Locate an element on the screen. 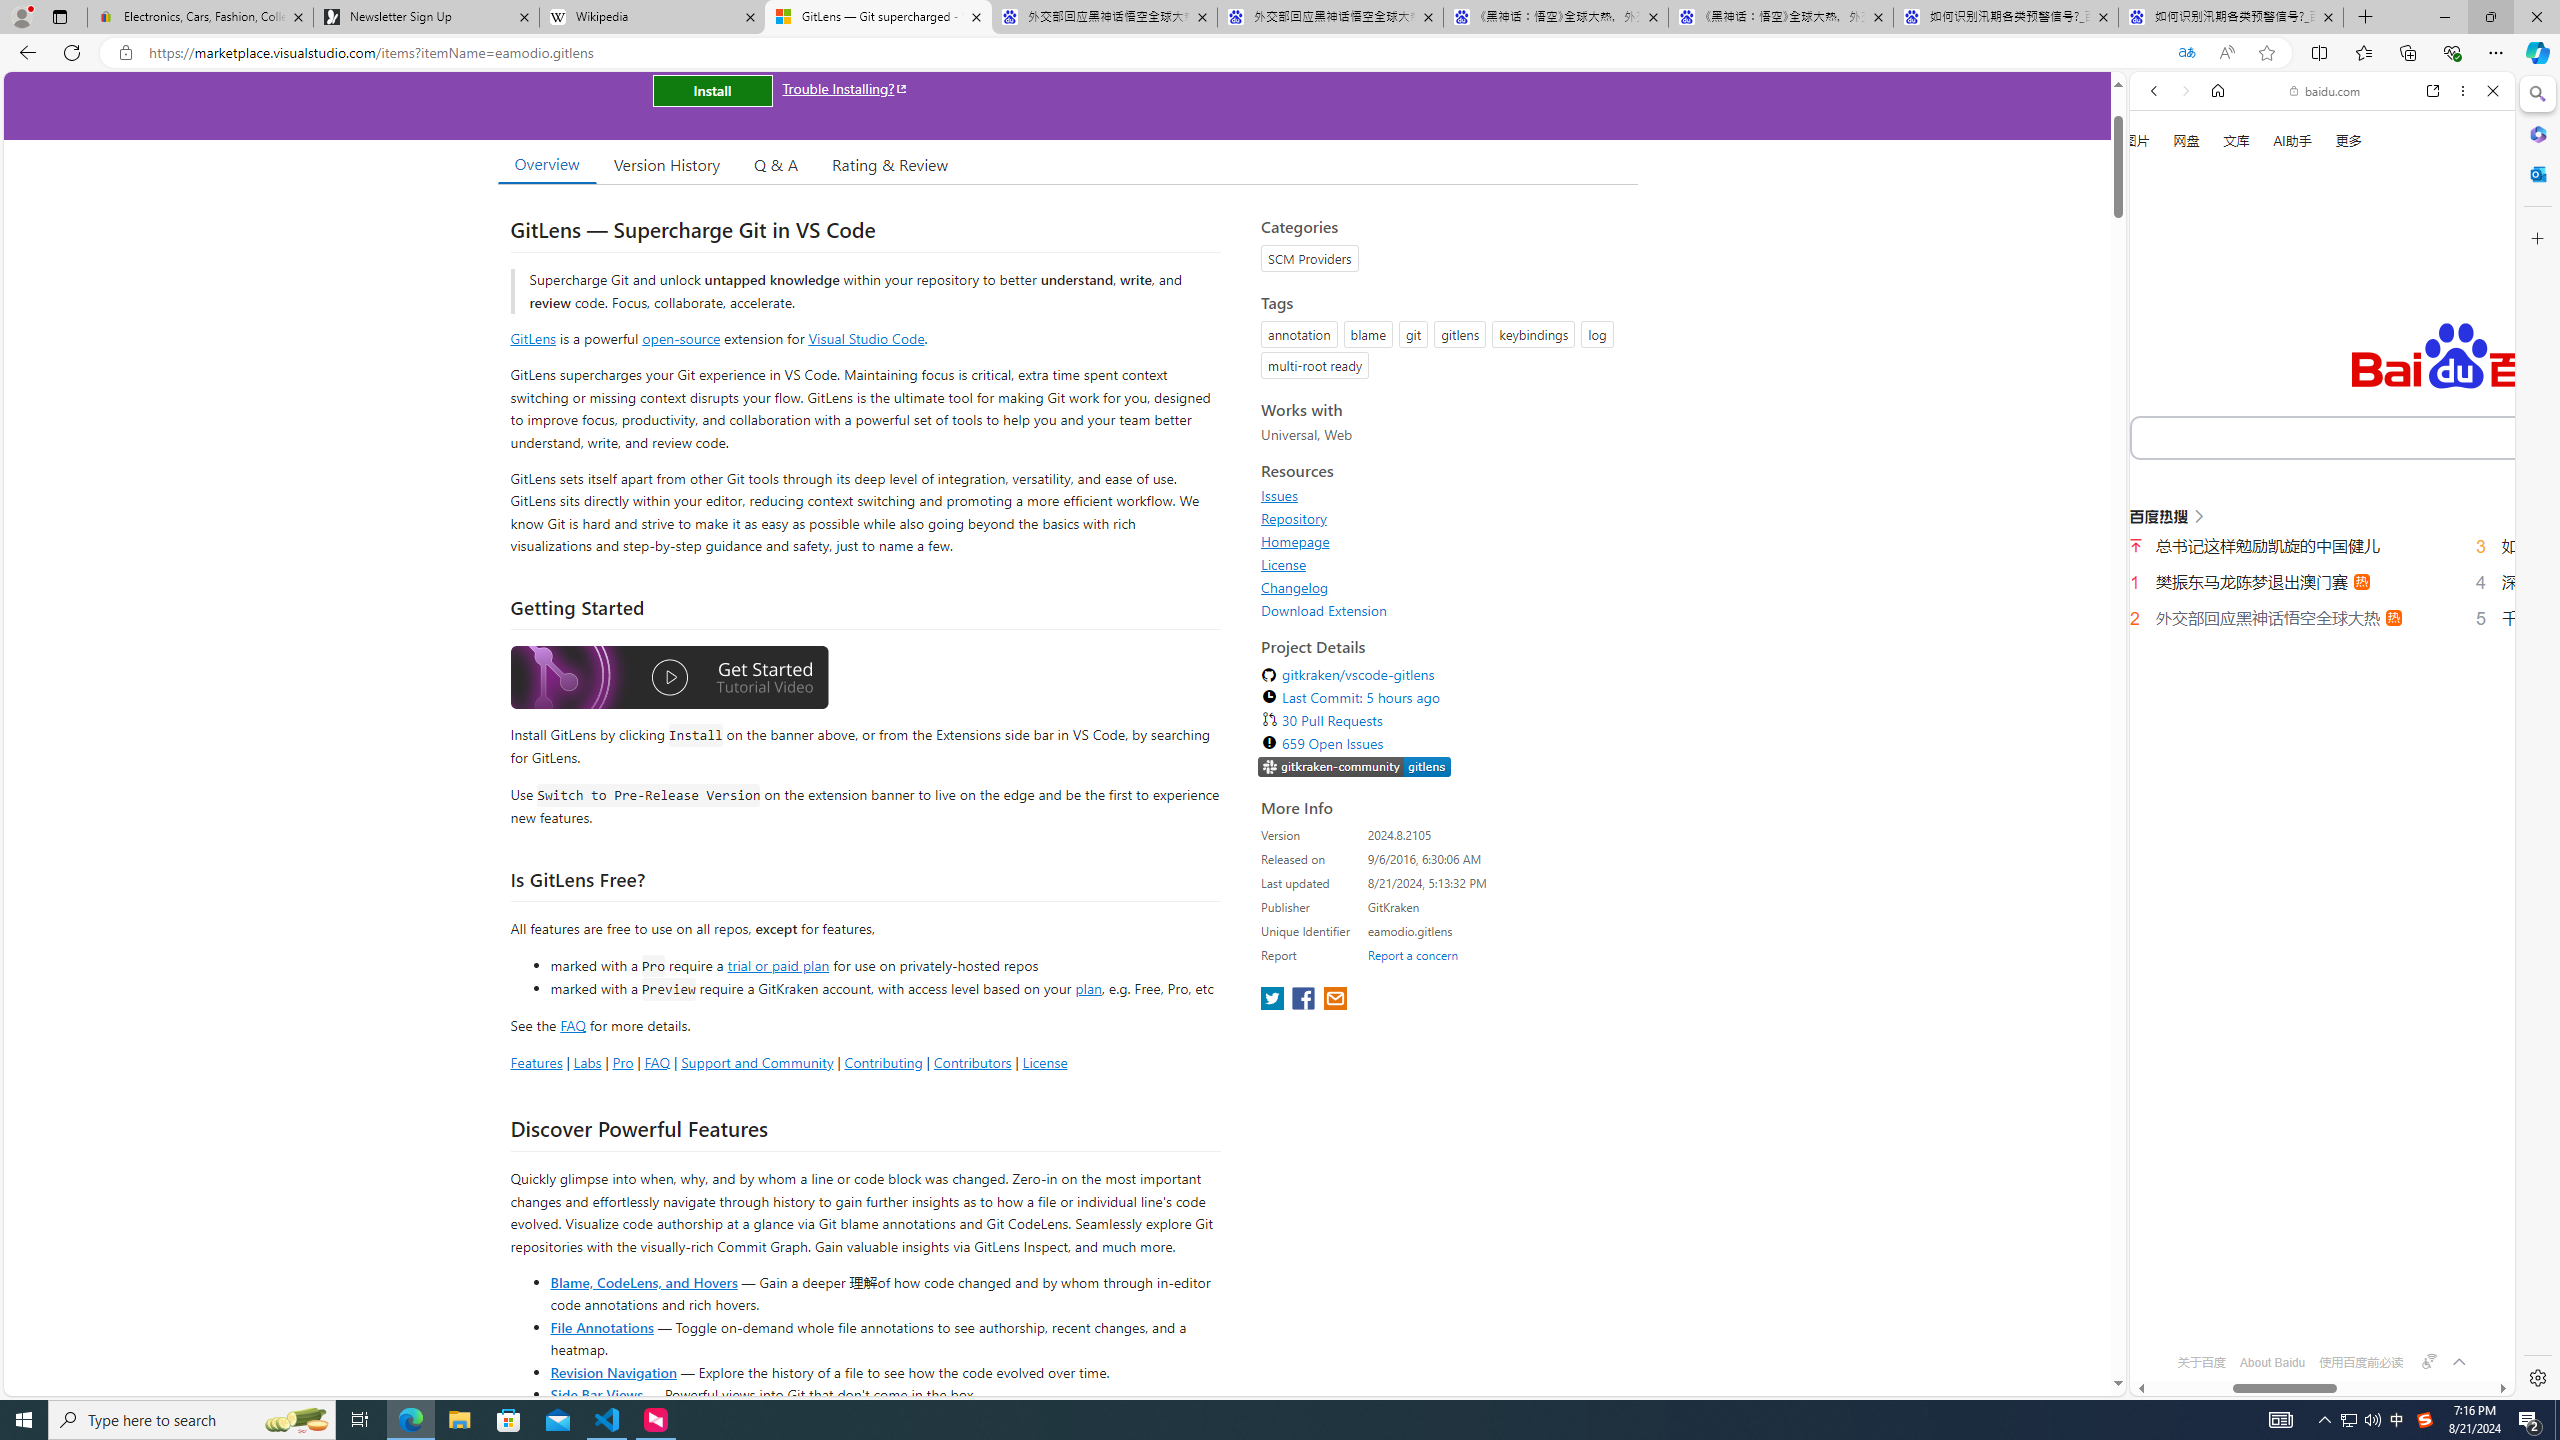 This screenshot has width=2560, height=1440. Watch the GitLens Getting Started video is located at coordinates (669, 678).